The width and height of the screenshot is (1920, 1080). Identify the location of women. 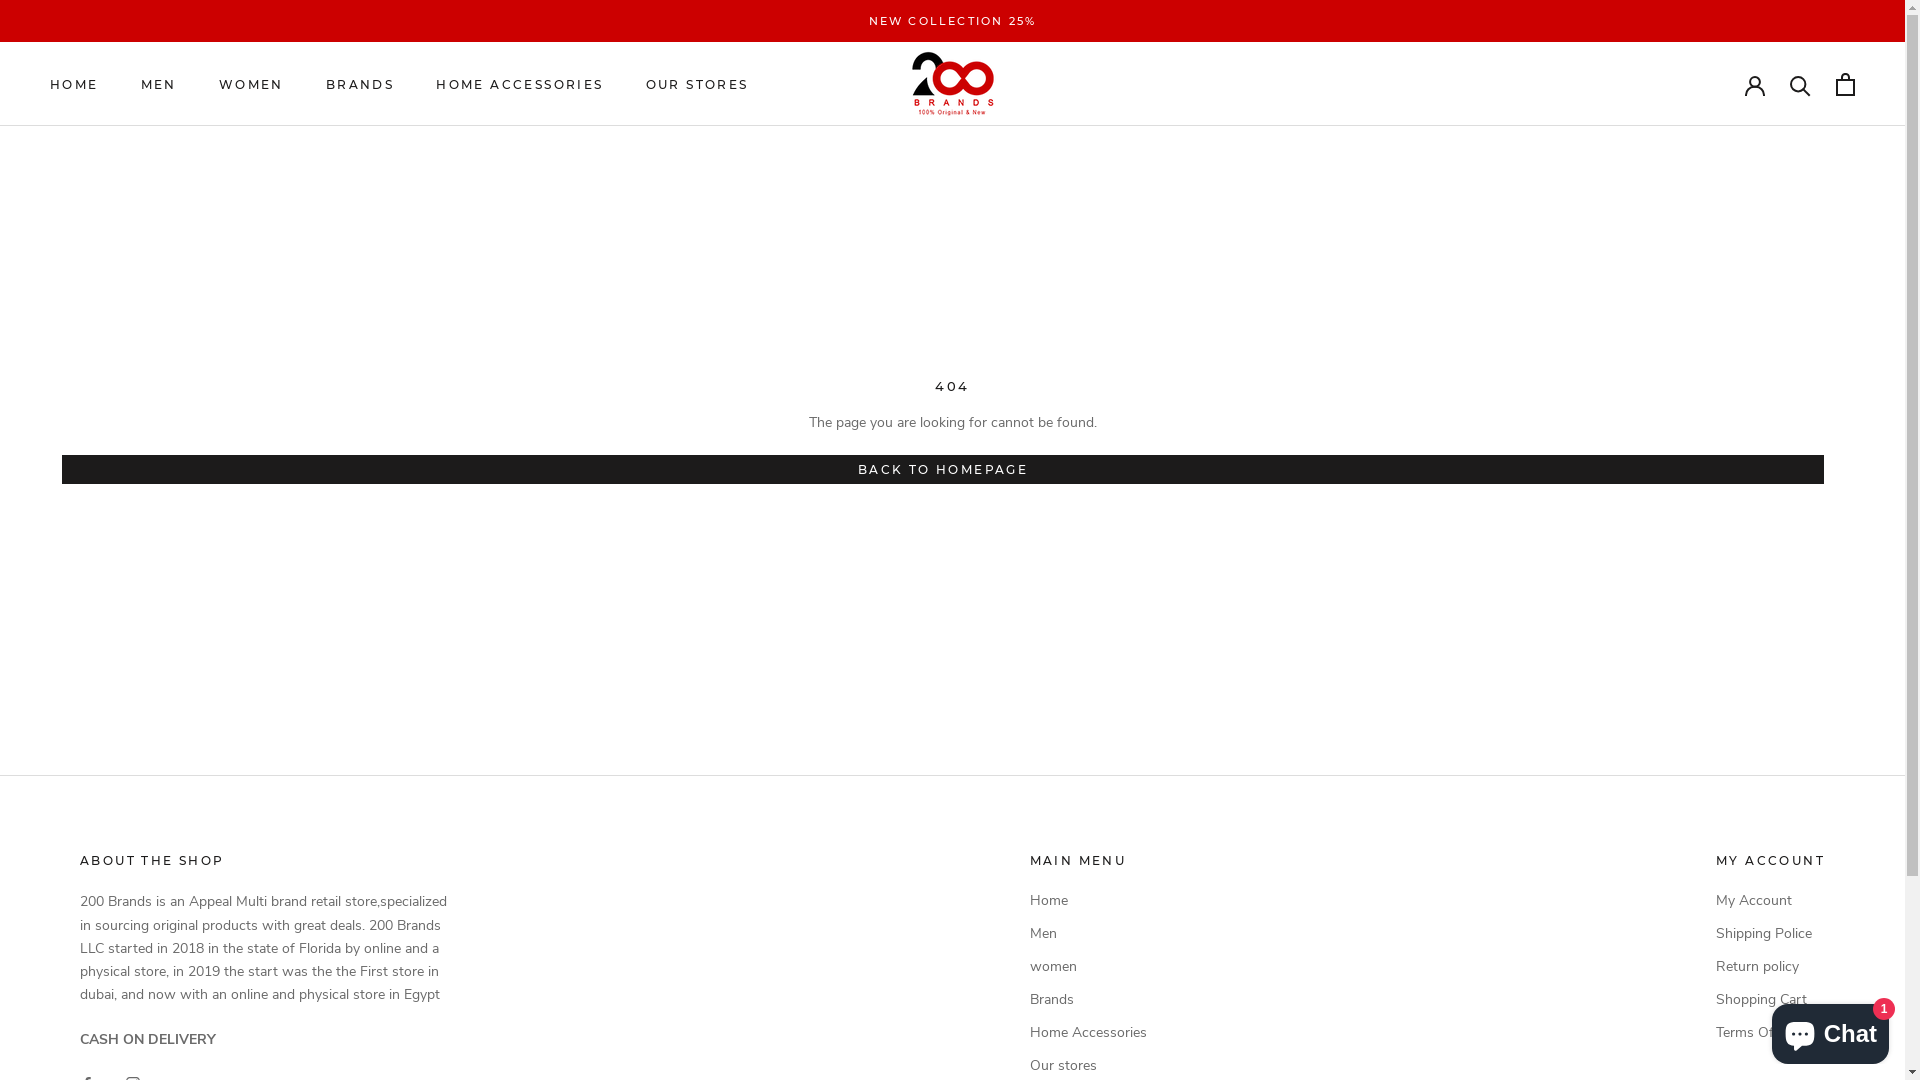
(1088, 966).